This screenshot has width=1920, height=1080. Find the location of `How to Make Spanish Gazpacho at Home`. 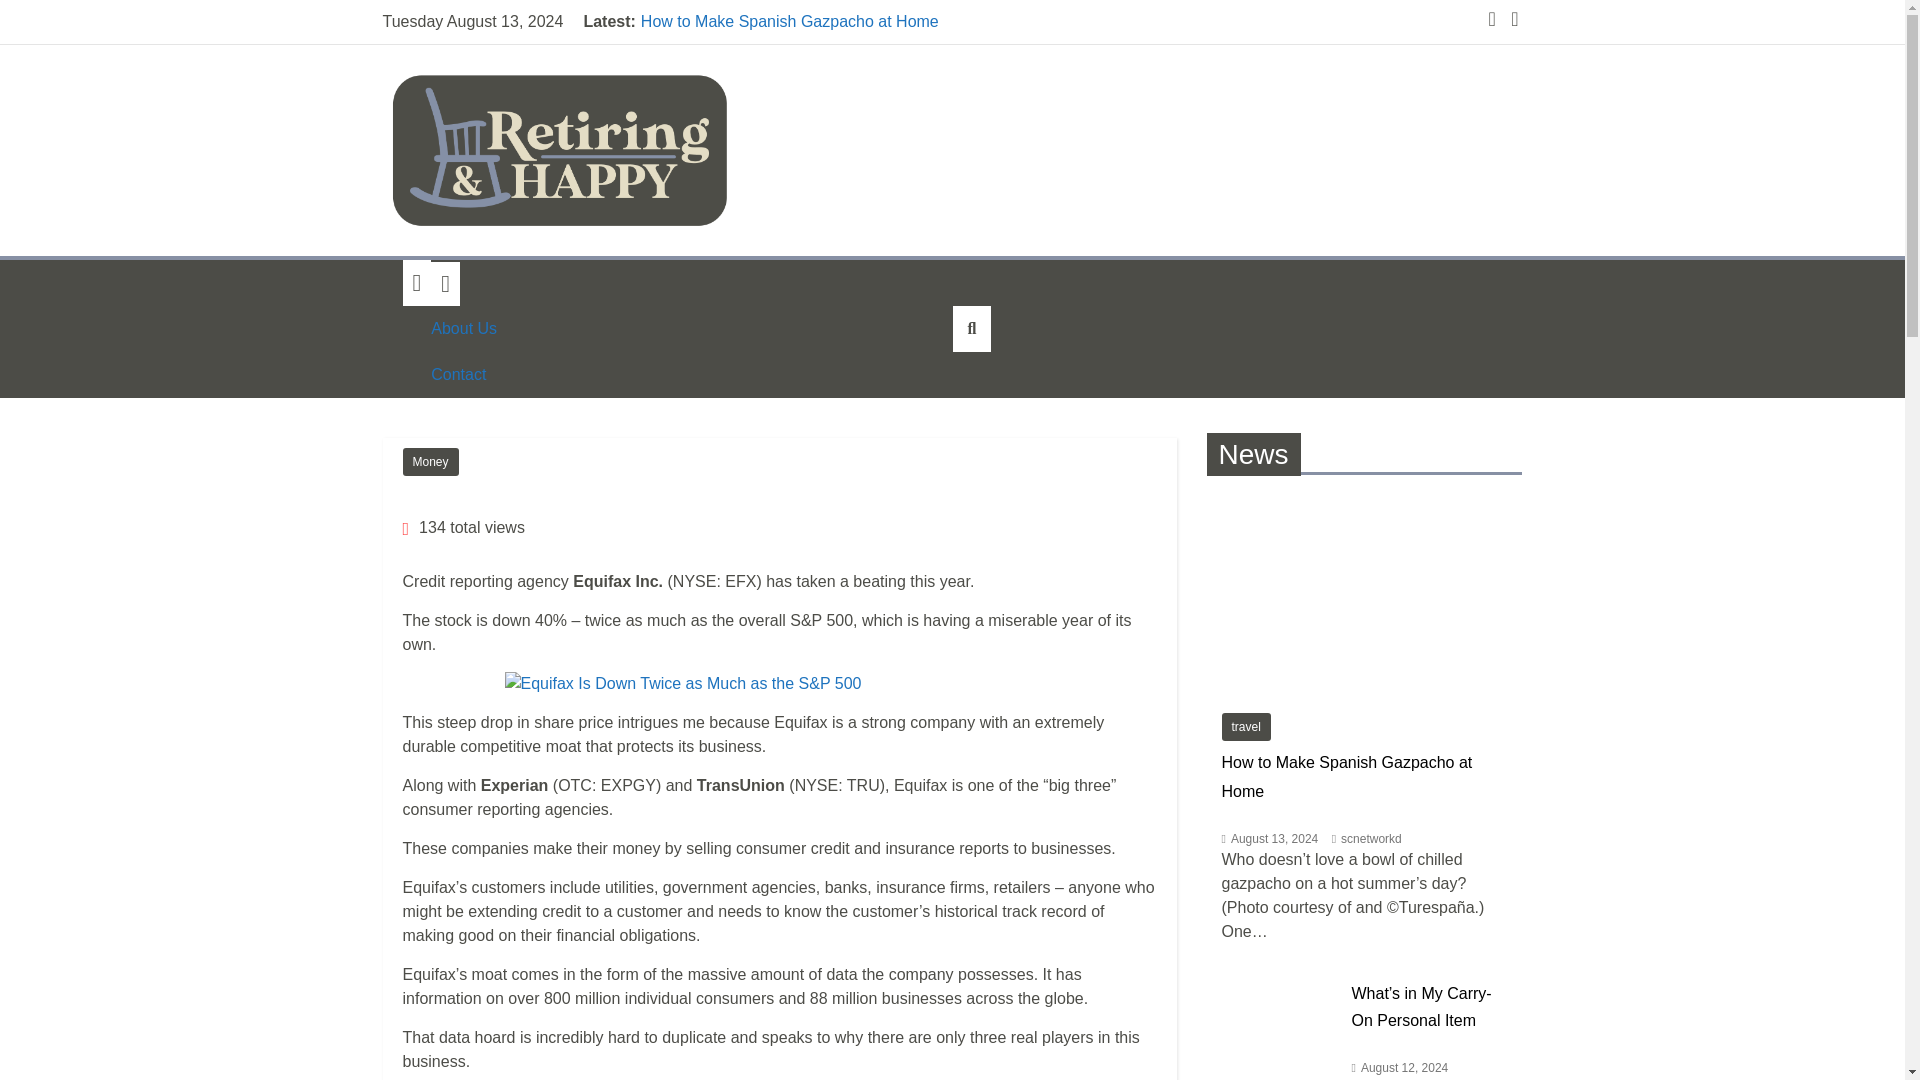

How to Make Spanish Gazpacho at Home is located at coordinates (1346, 776).